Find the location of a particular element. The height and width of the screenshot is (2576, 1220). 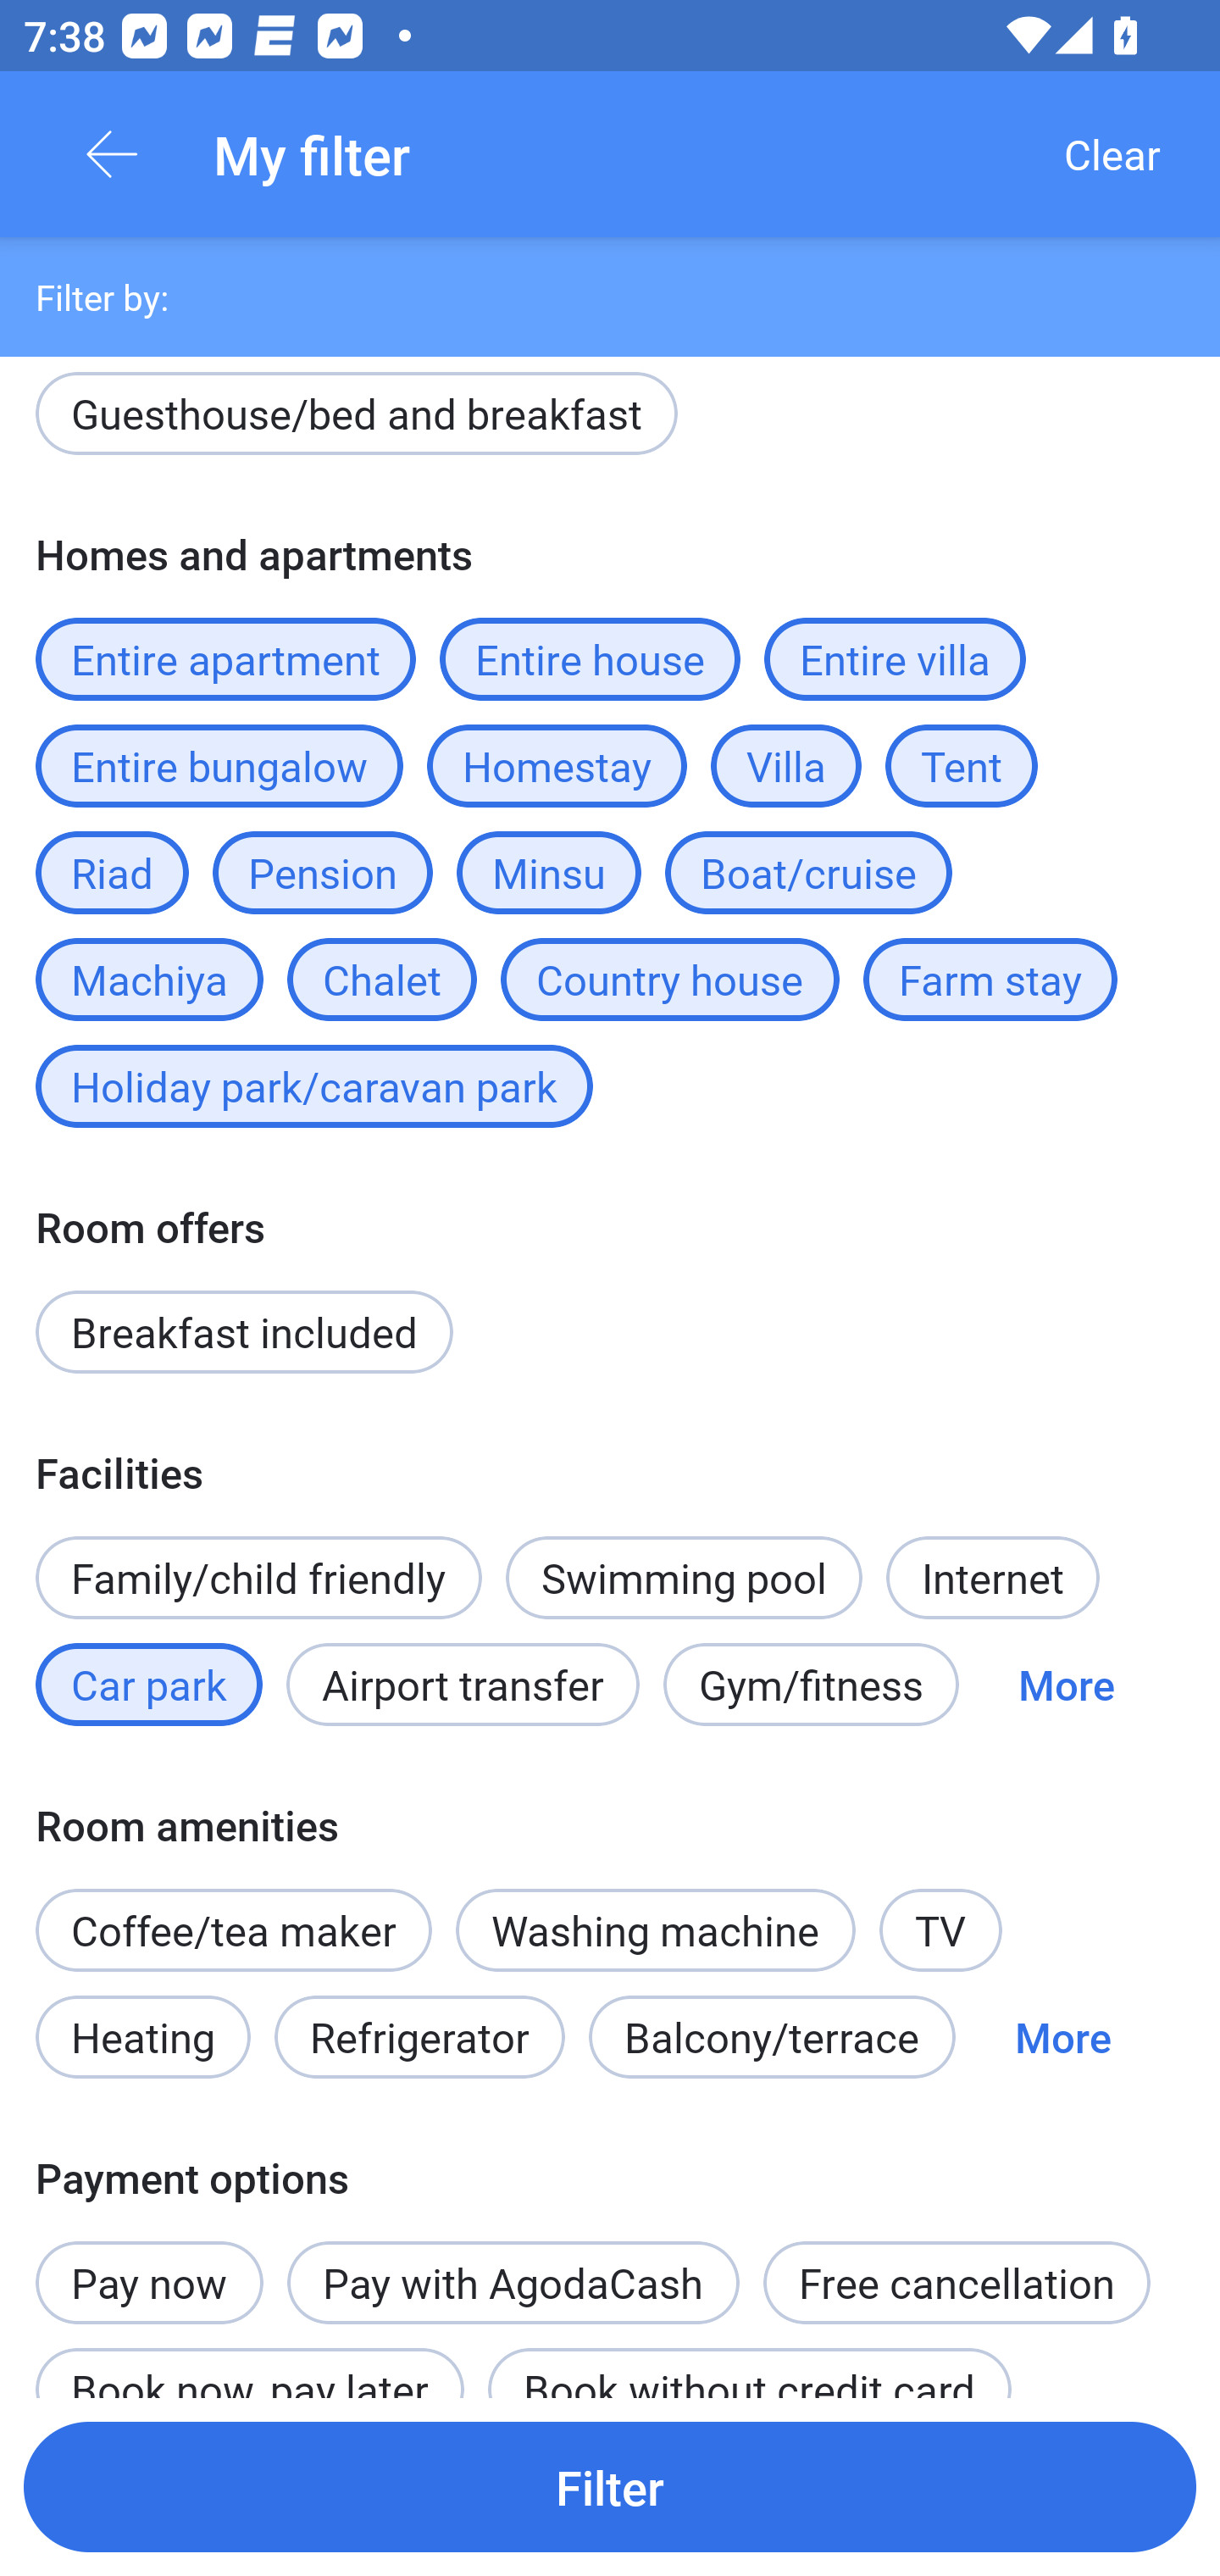

Clear is located at coordinates (1112, 154).